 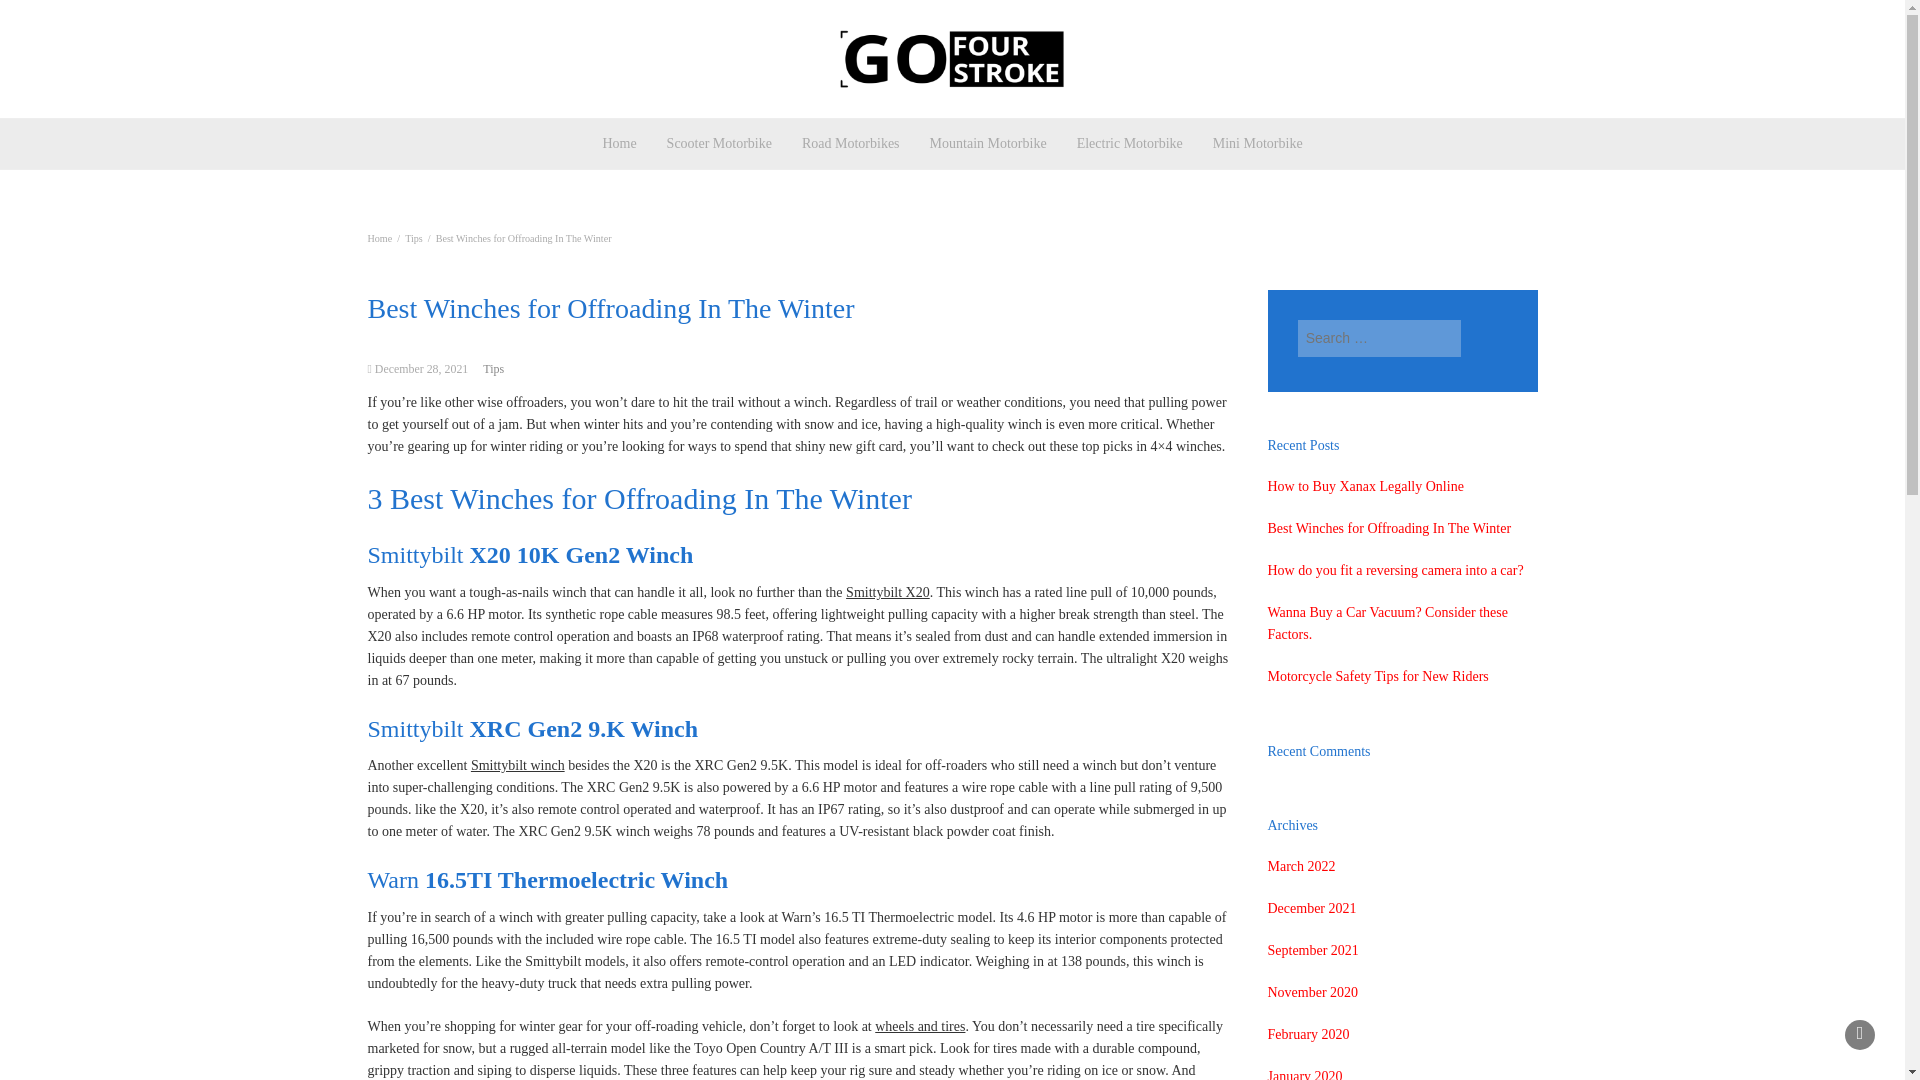 What do you see at coordinates (1365, 486) in the screenshot?
I see `How to Buy Xanax Legally Online` at bounding box center [1365, 486].